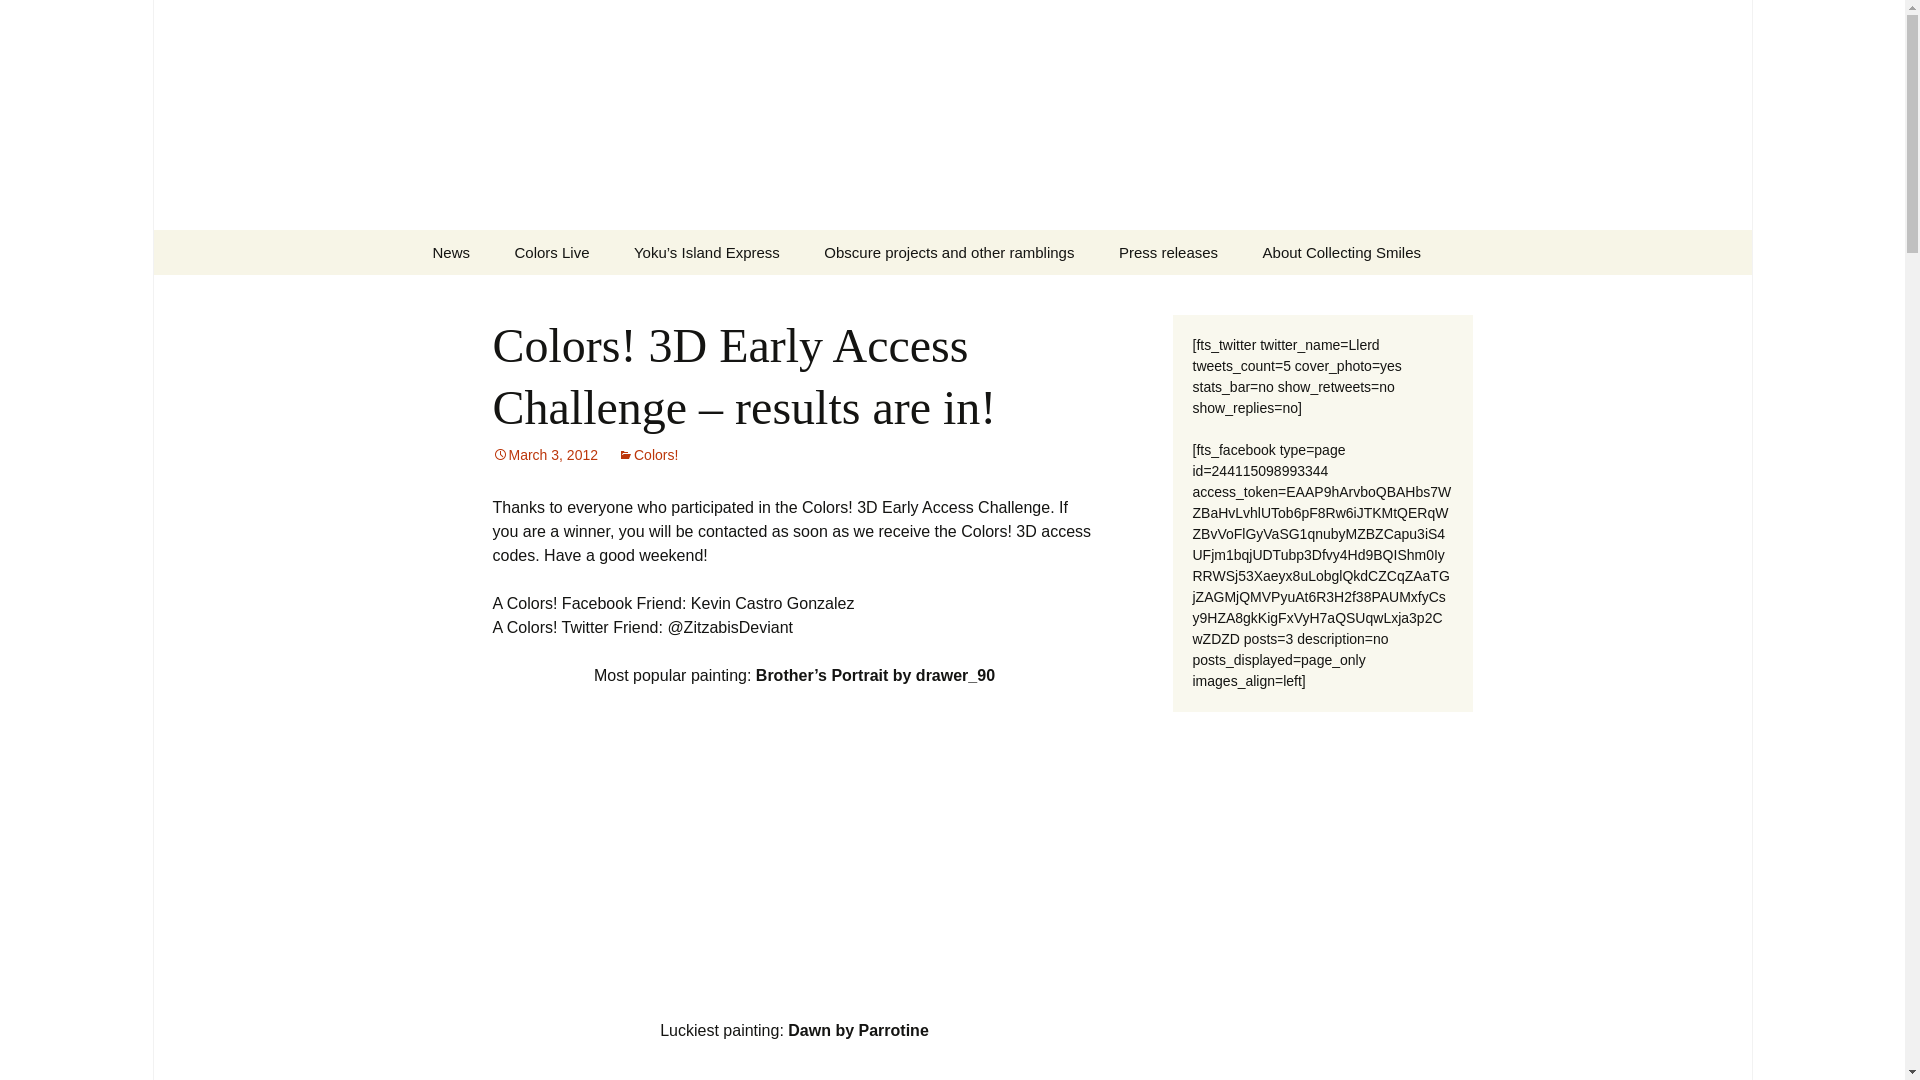 The image size is (1920, 1080). Describe the element at coordinates (949, 252) in the screenshot. I see `Obscure projects and other ramblings` at that location.